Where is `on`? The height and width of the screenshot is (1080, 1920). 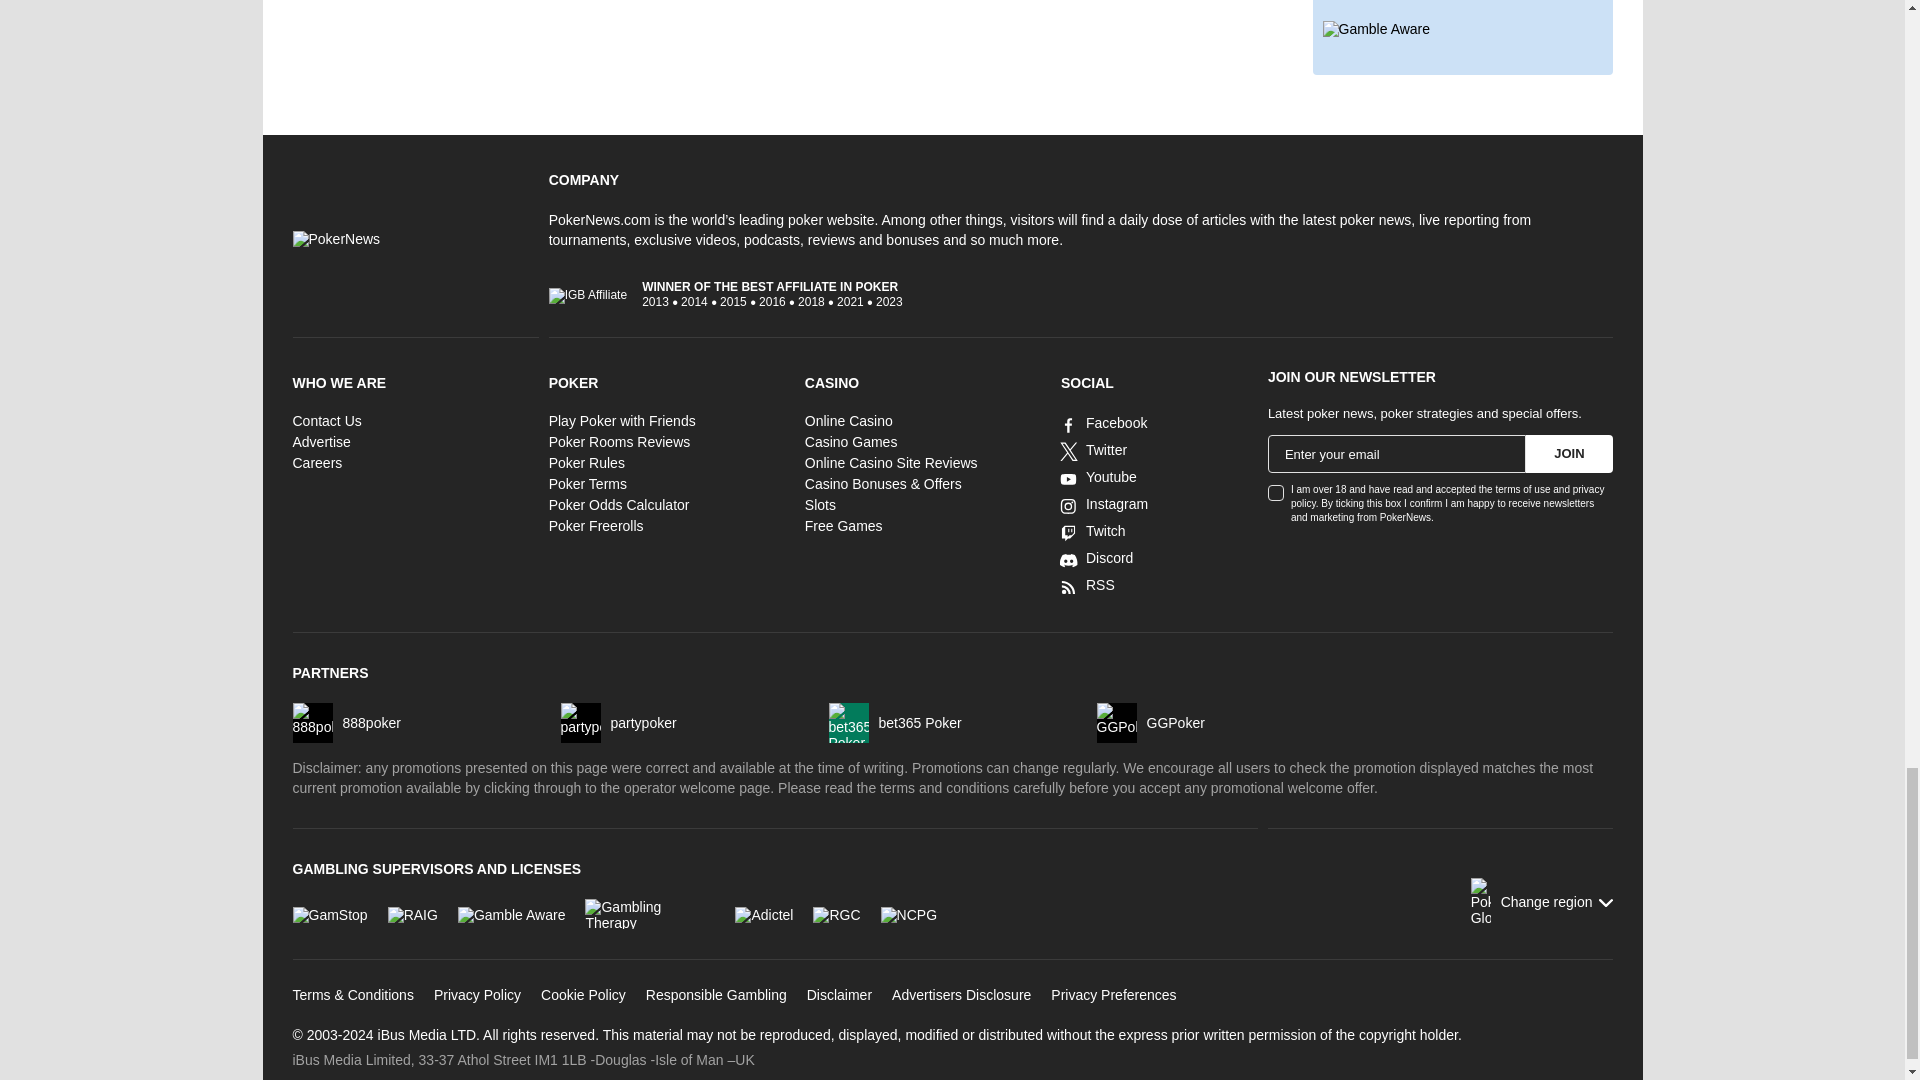 on is located at coordinates (1276, 492).